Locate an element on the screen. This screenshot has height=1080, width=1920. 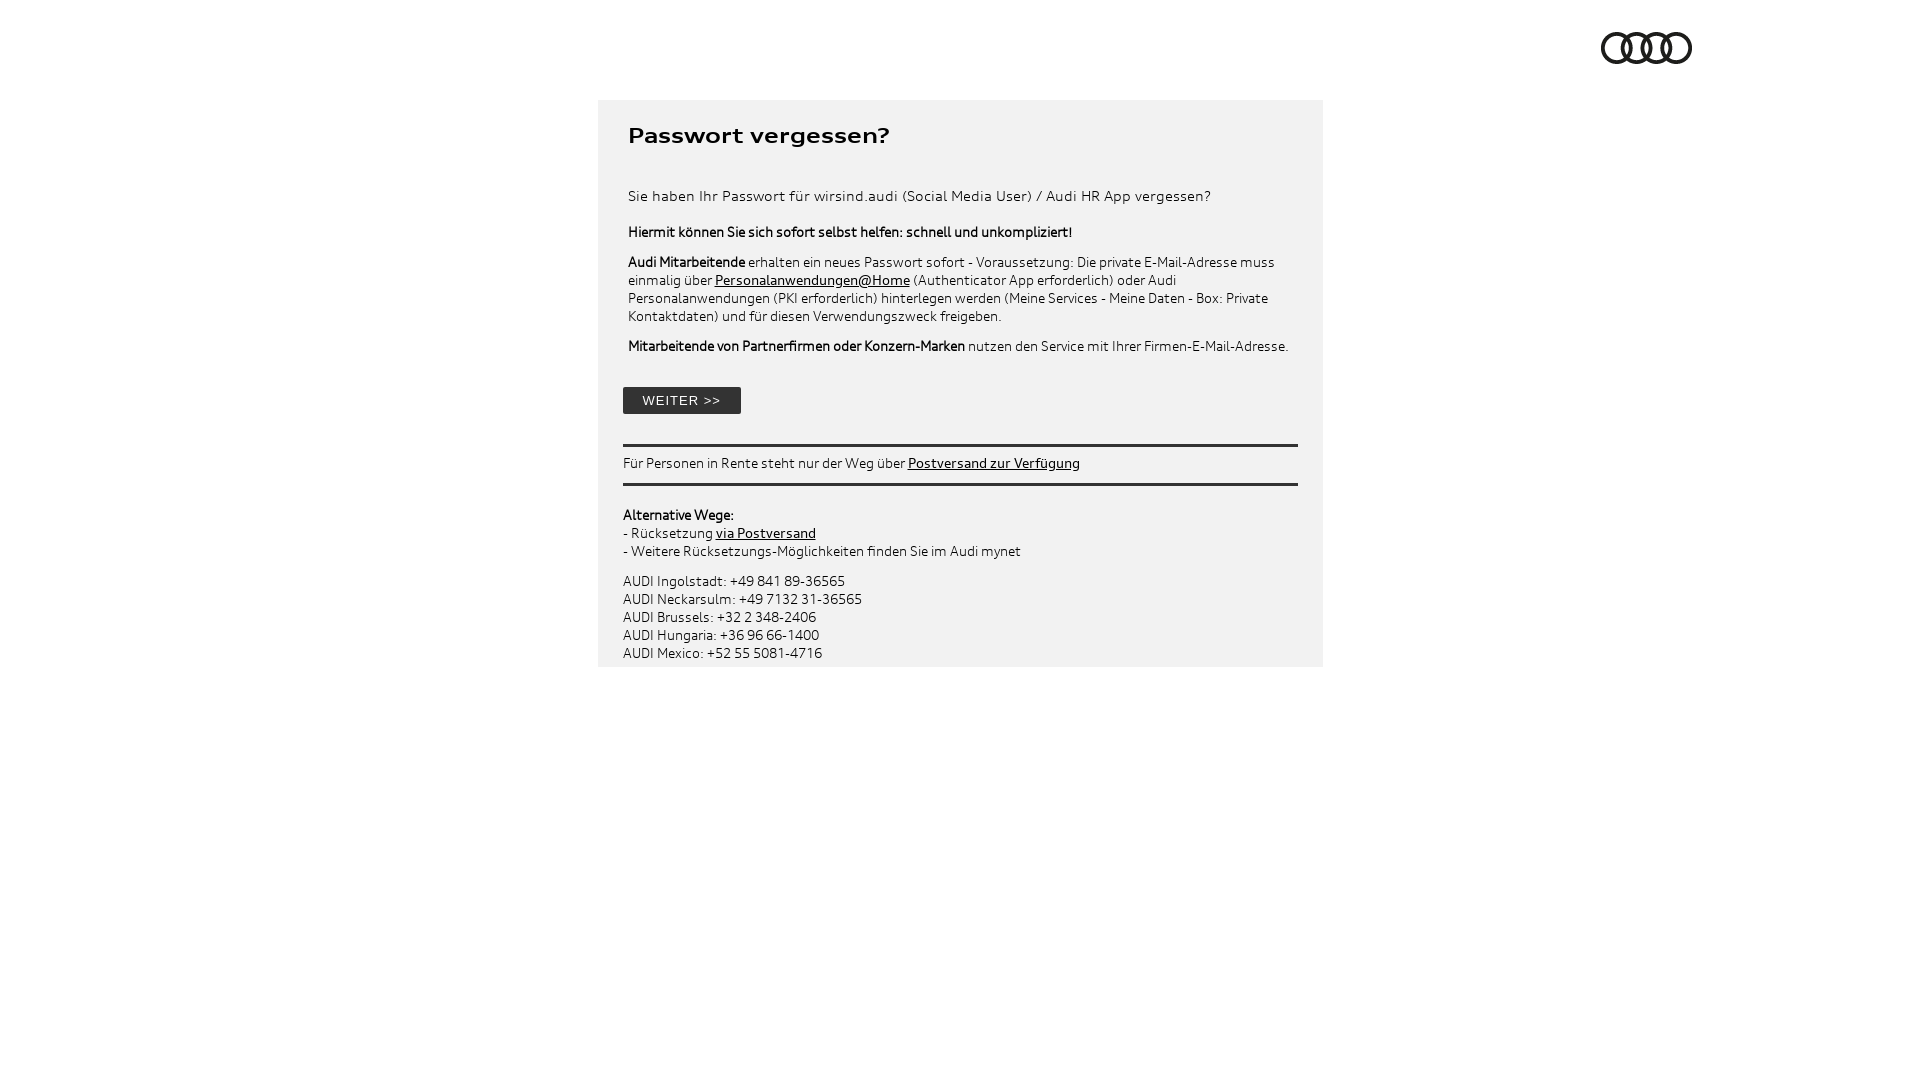
Personalanwendungen@Home is located at coordinates (812, 280).